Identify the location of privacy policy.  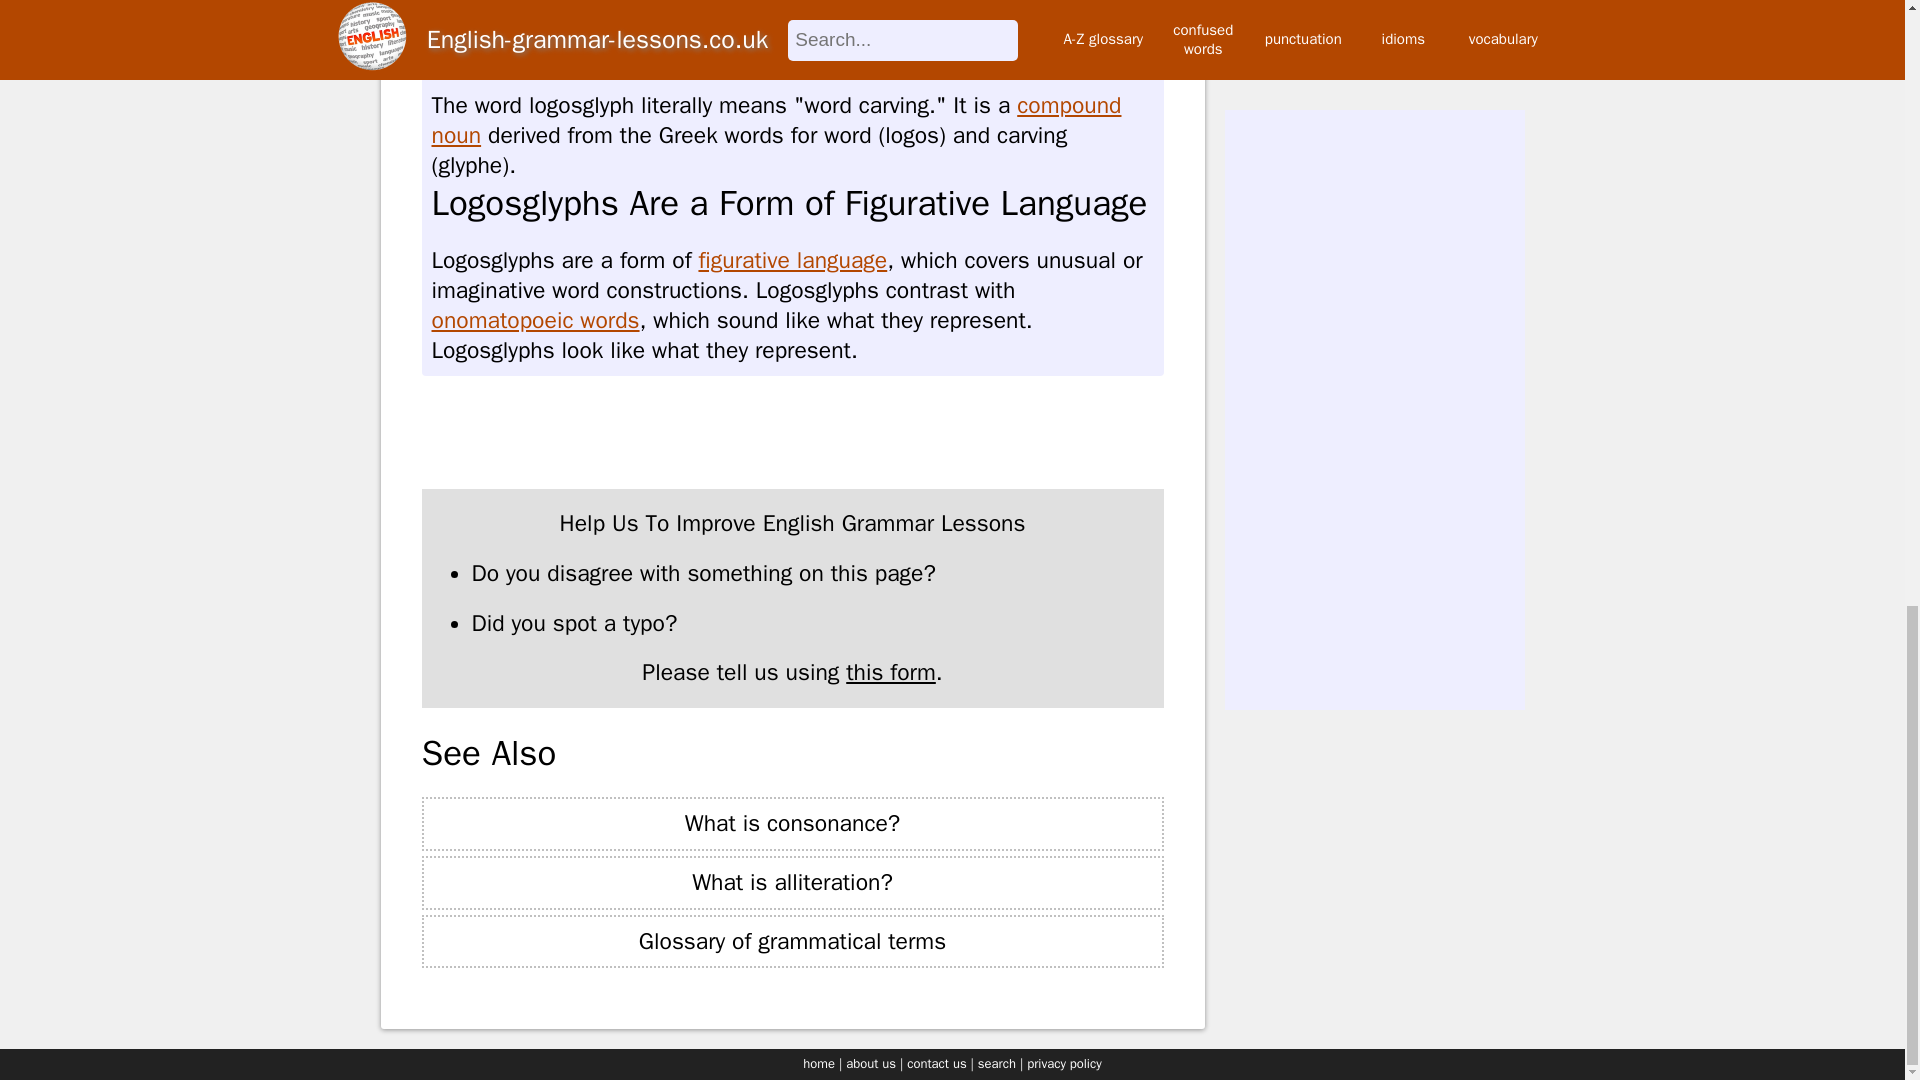
(1064, 1064).